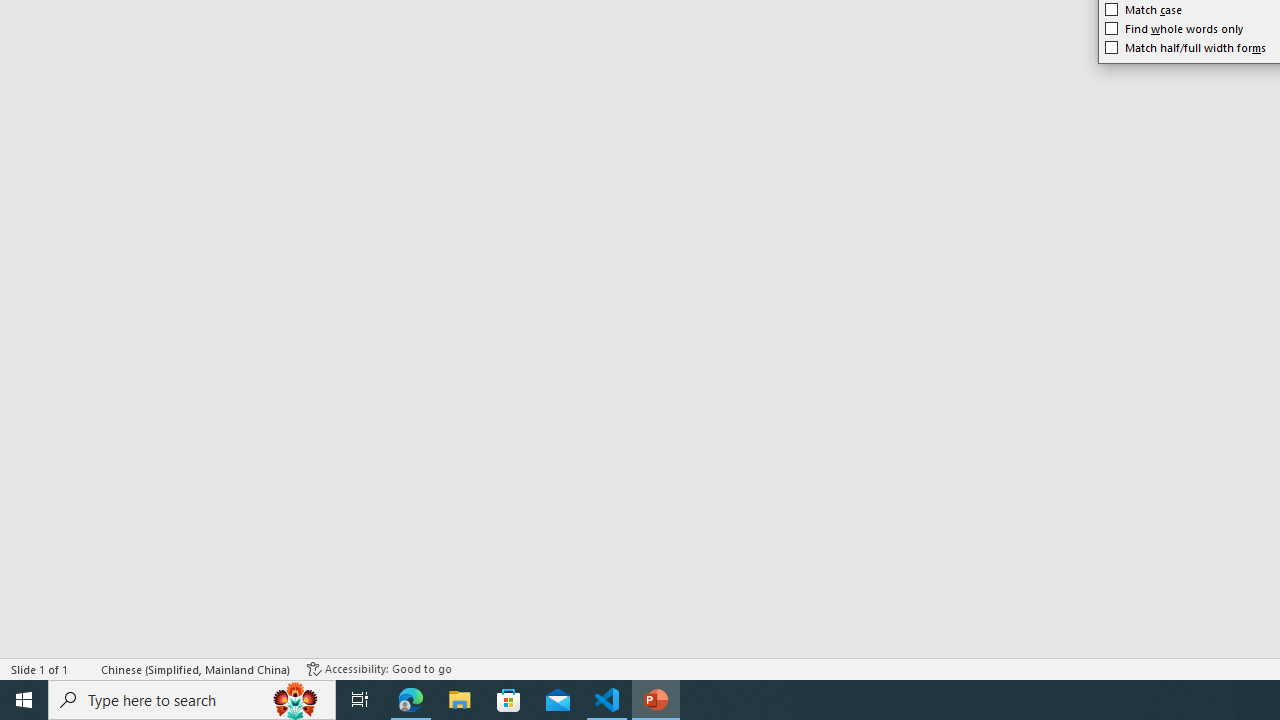 Image resolution: width=1280 pixels, height=720 pixels. Describe the element at coordinates (460, 700) in the screenshot. I see `File Explorer` at that location.